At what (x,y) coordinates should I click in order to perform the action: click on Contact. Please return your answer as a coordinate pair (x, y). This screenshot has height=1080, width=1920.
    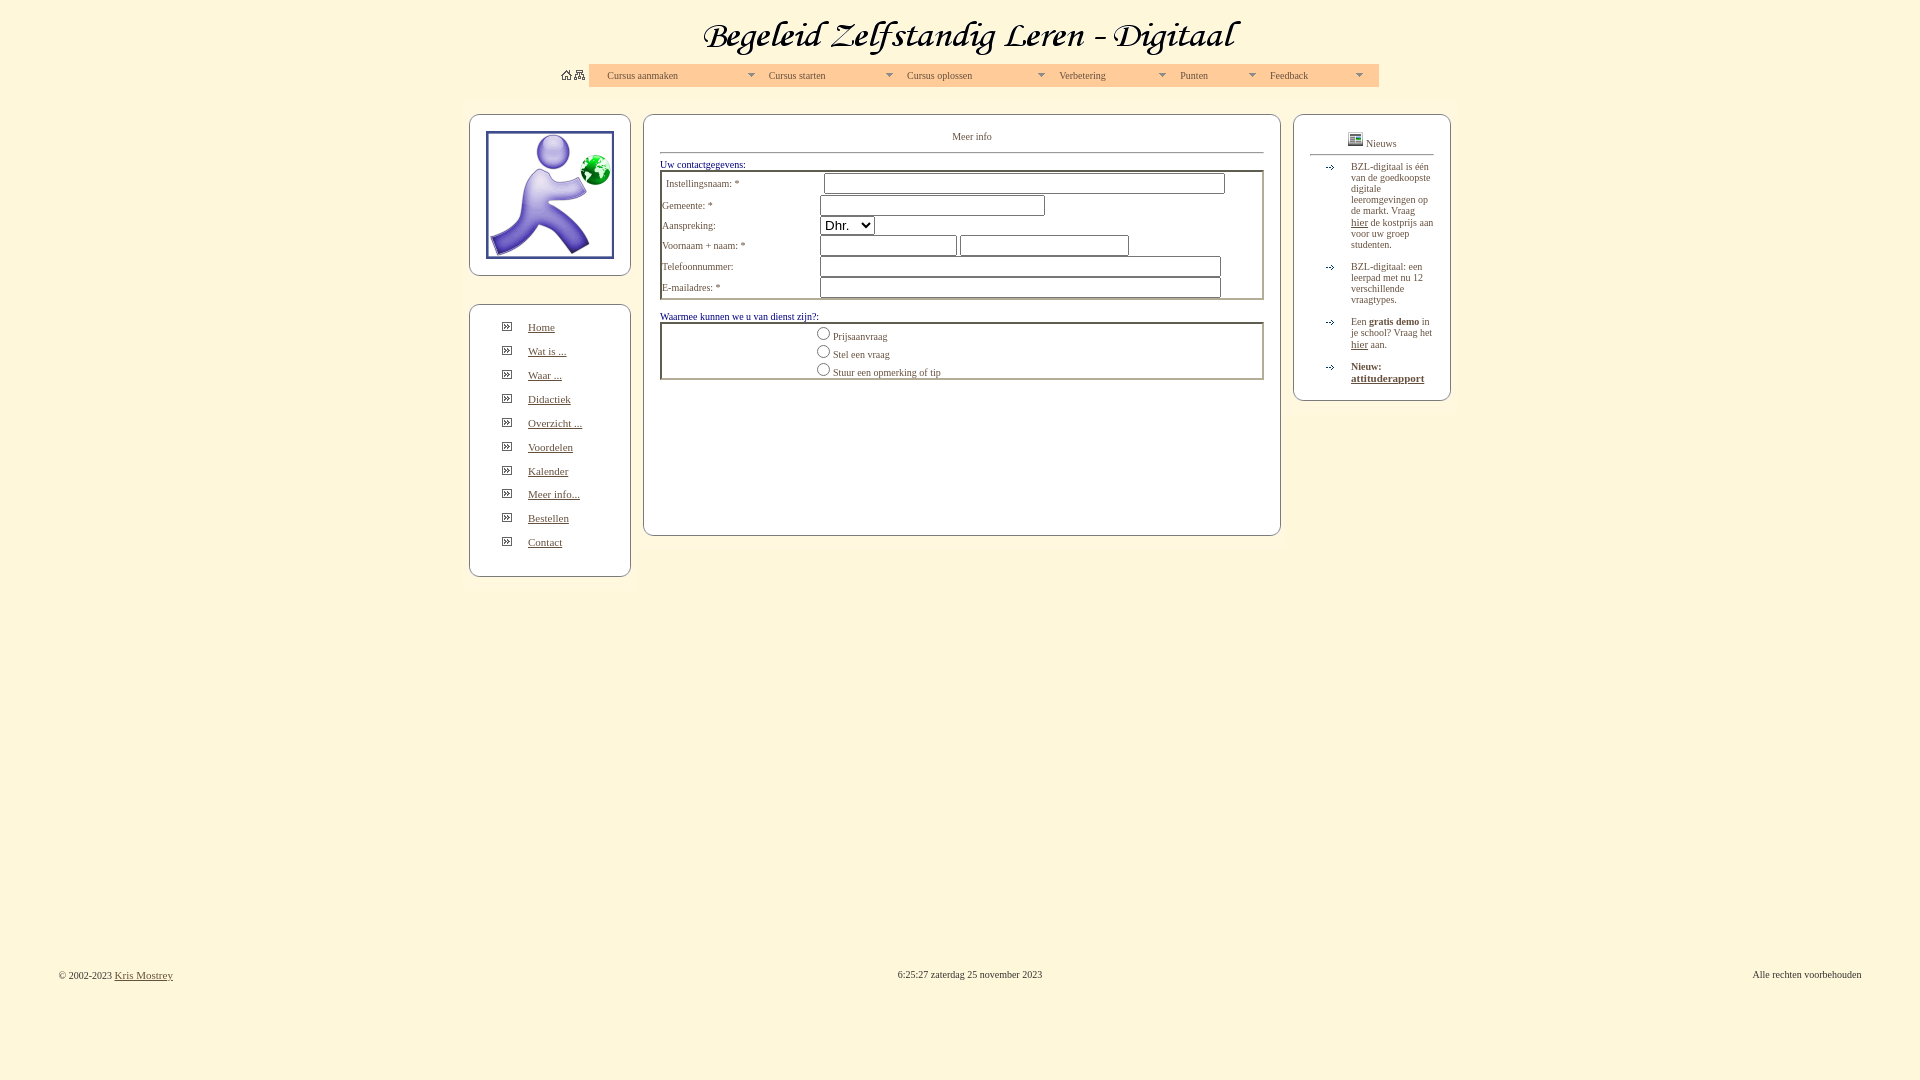
    Looking at the image, I should click on (545, 542).